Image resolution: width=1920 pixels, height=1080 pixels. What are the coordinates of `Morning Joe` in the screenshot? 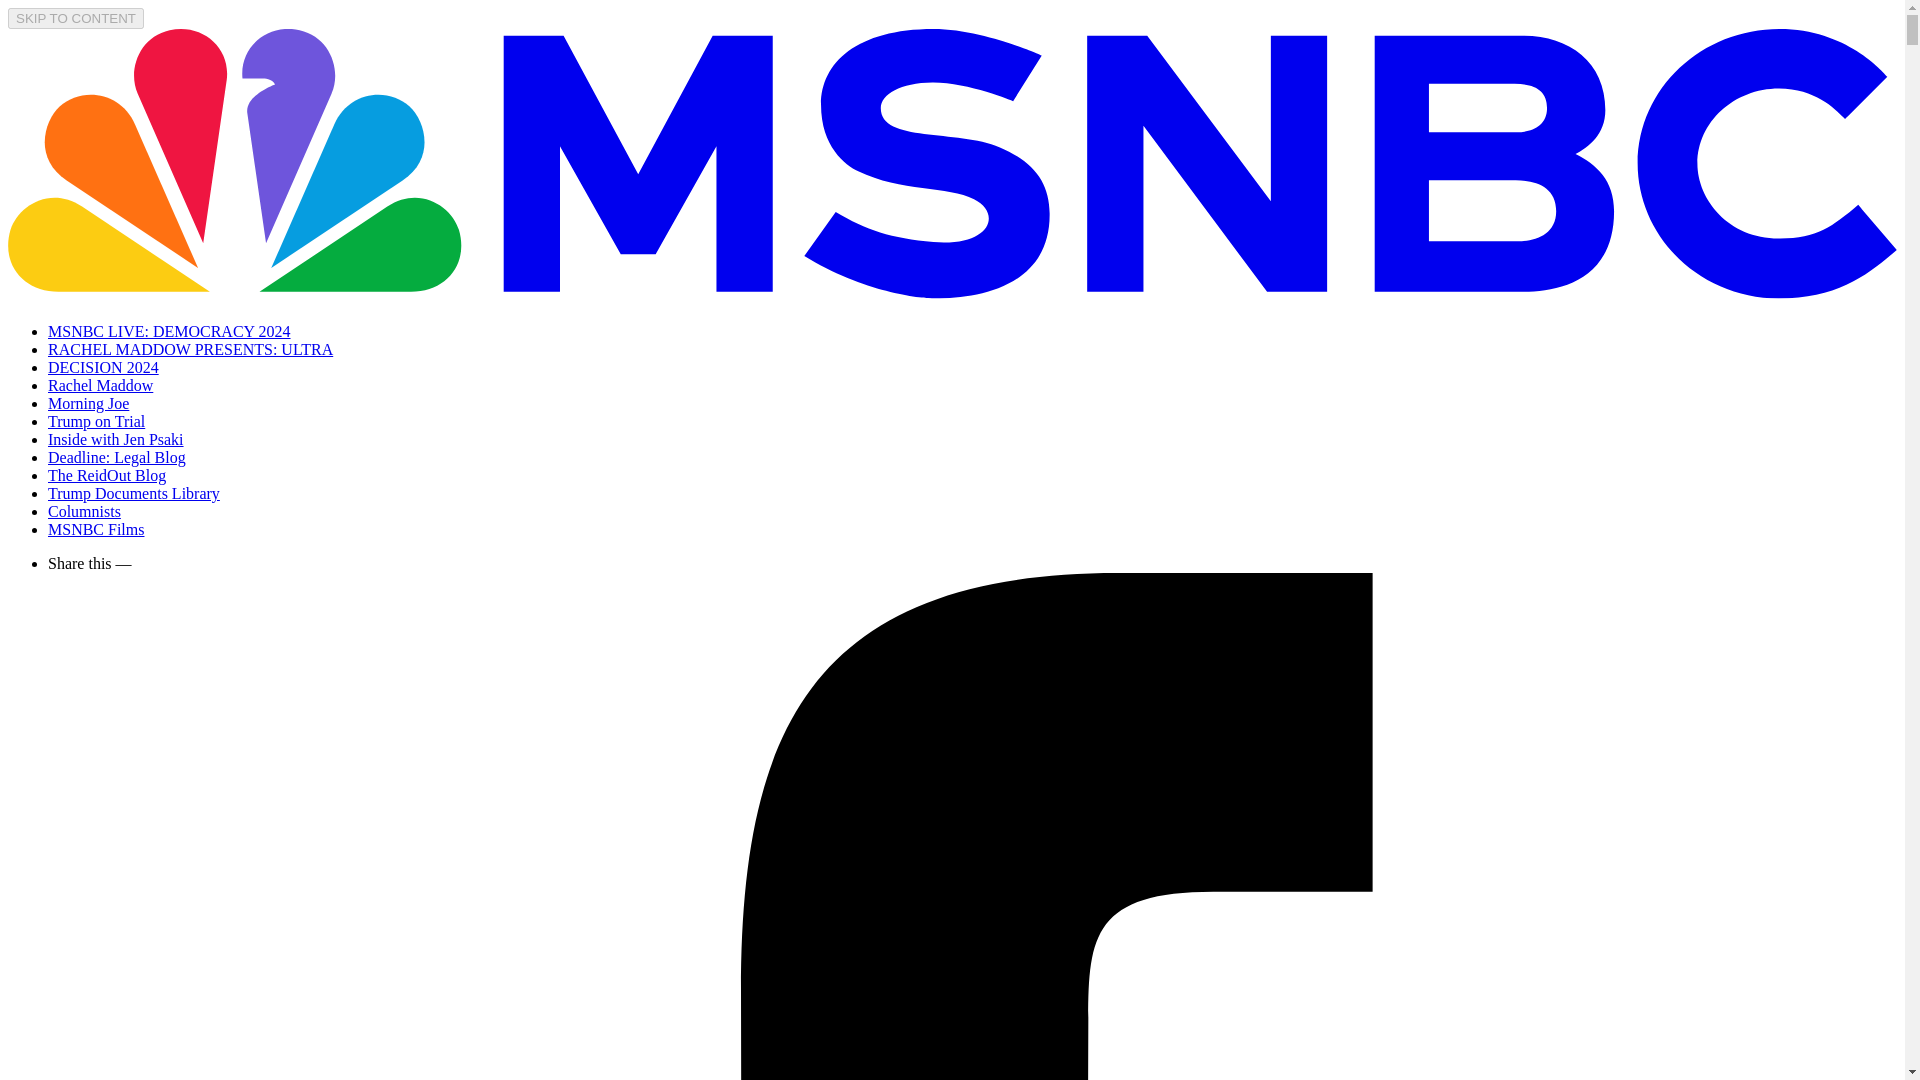 It's located at (88, 403).